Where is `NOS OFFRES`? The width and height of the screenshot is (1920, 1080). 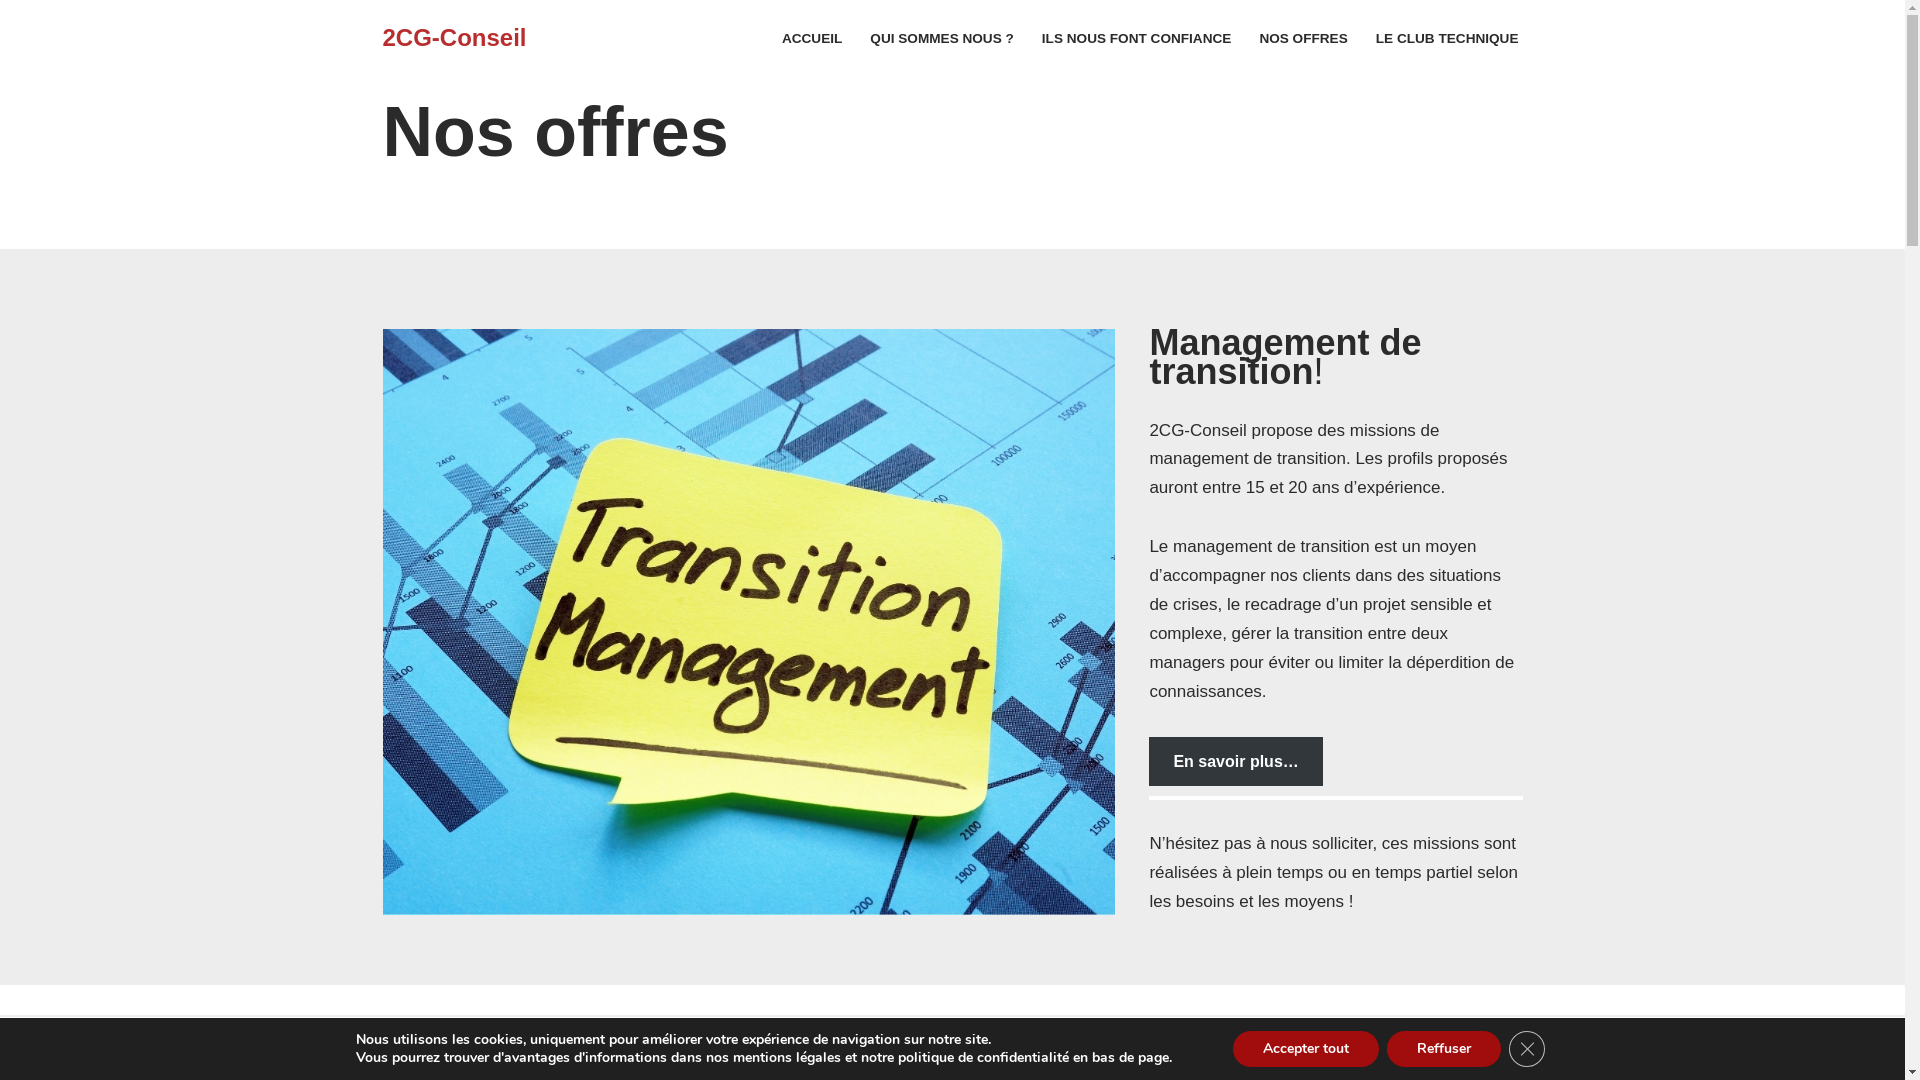
NOS OFFRES is located at coordinates (1303, 38).